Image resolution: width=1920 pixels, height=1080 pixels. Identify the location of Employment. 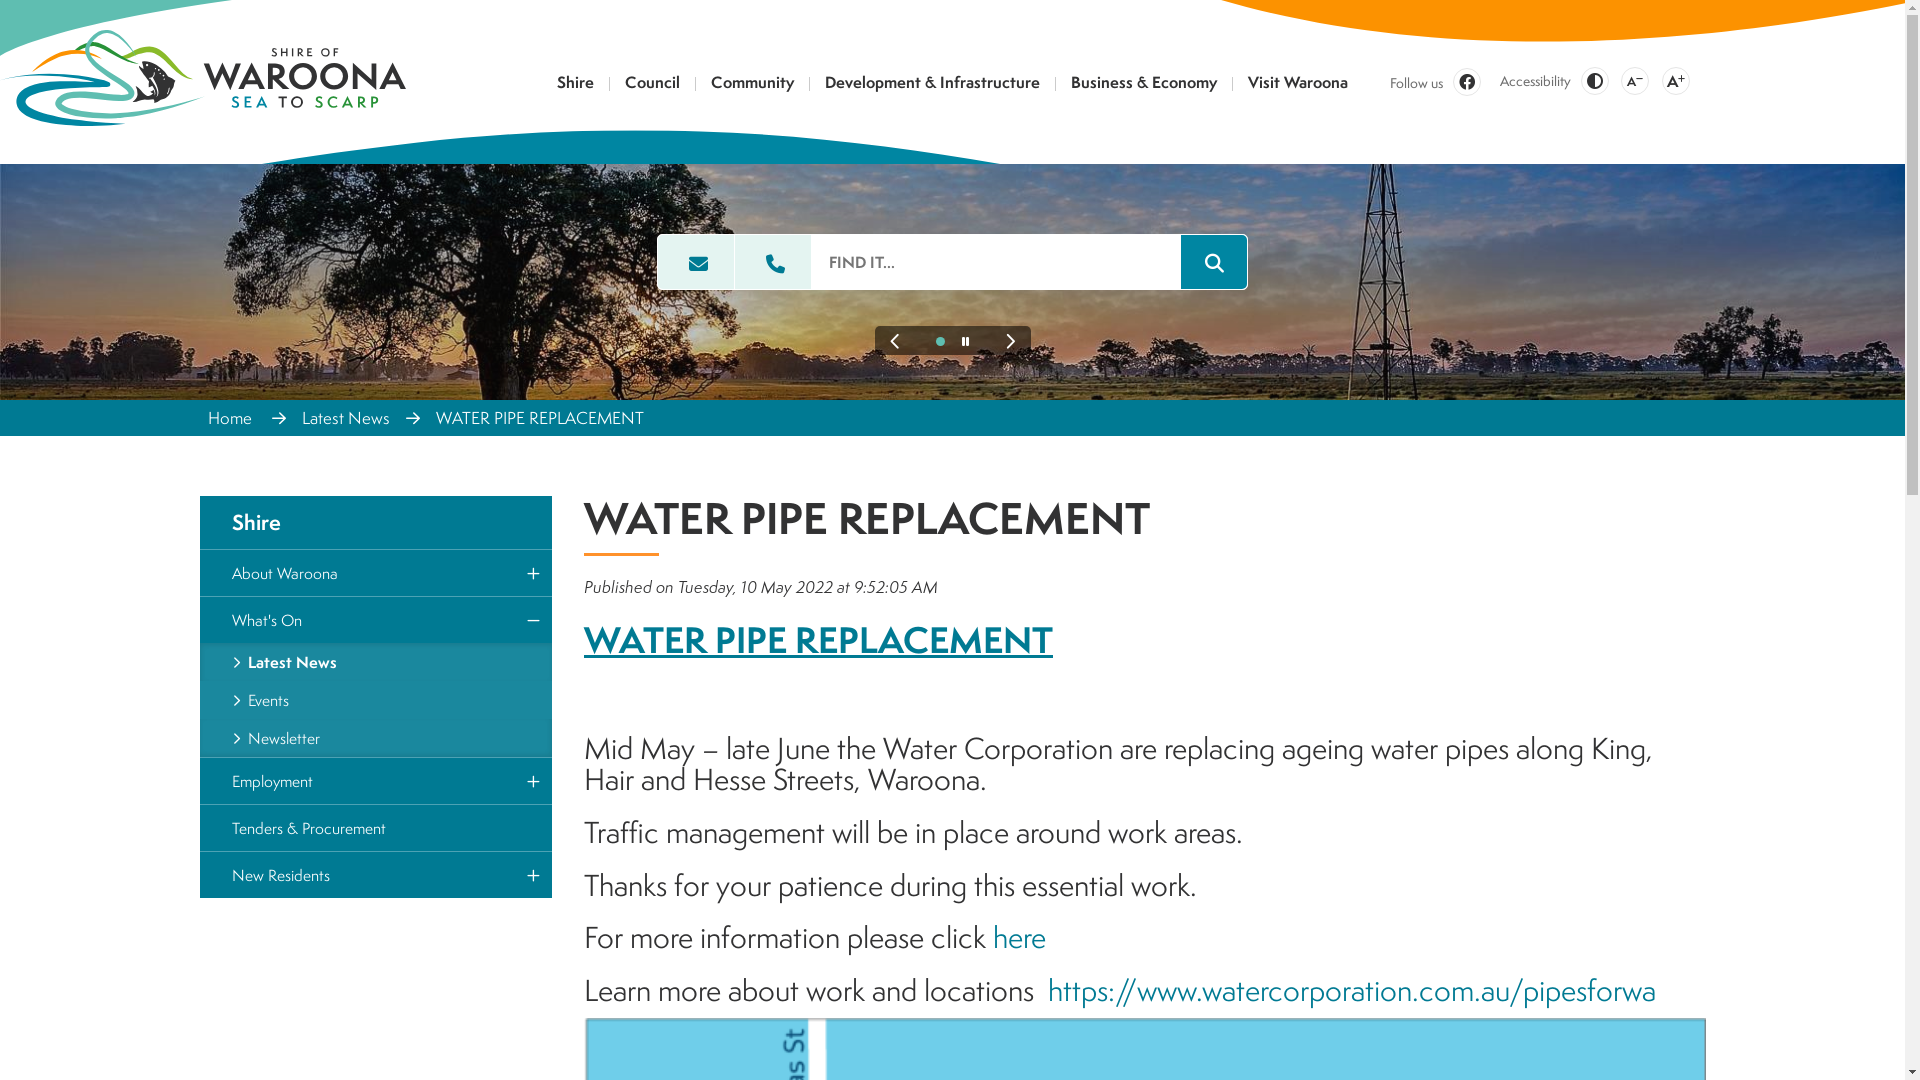
(376, 781).